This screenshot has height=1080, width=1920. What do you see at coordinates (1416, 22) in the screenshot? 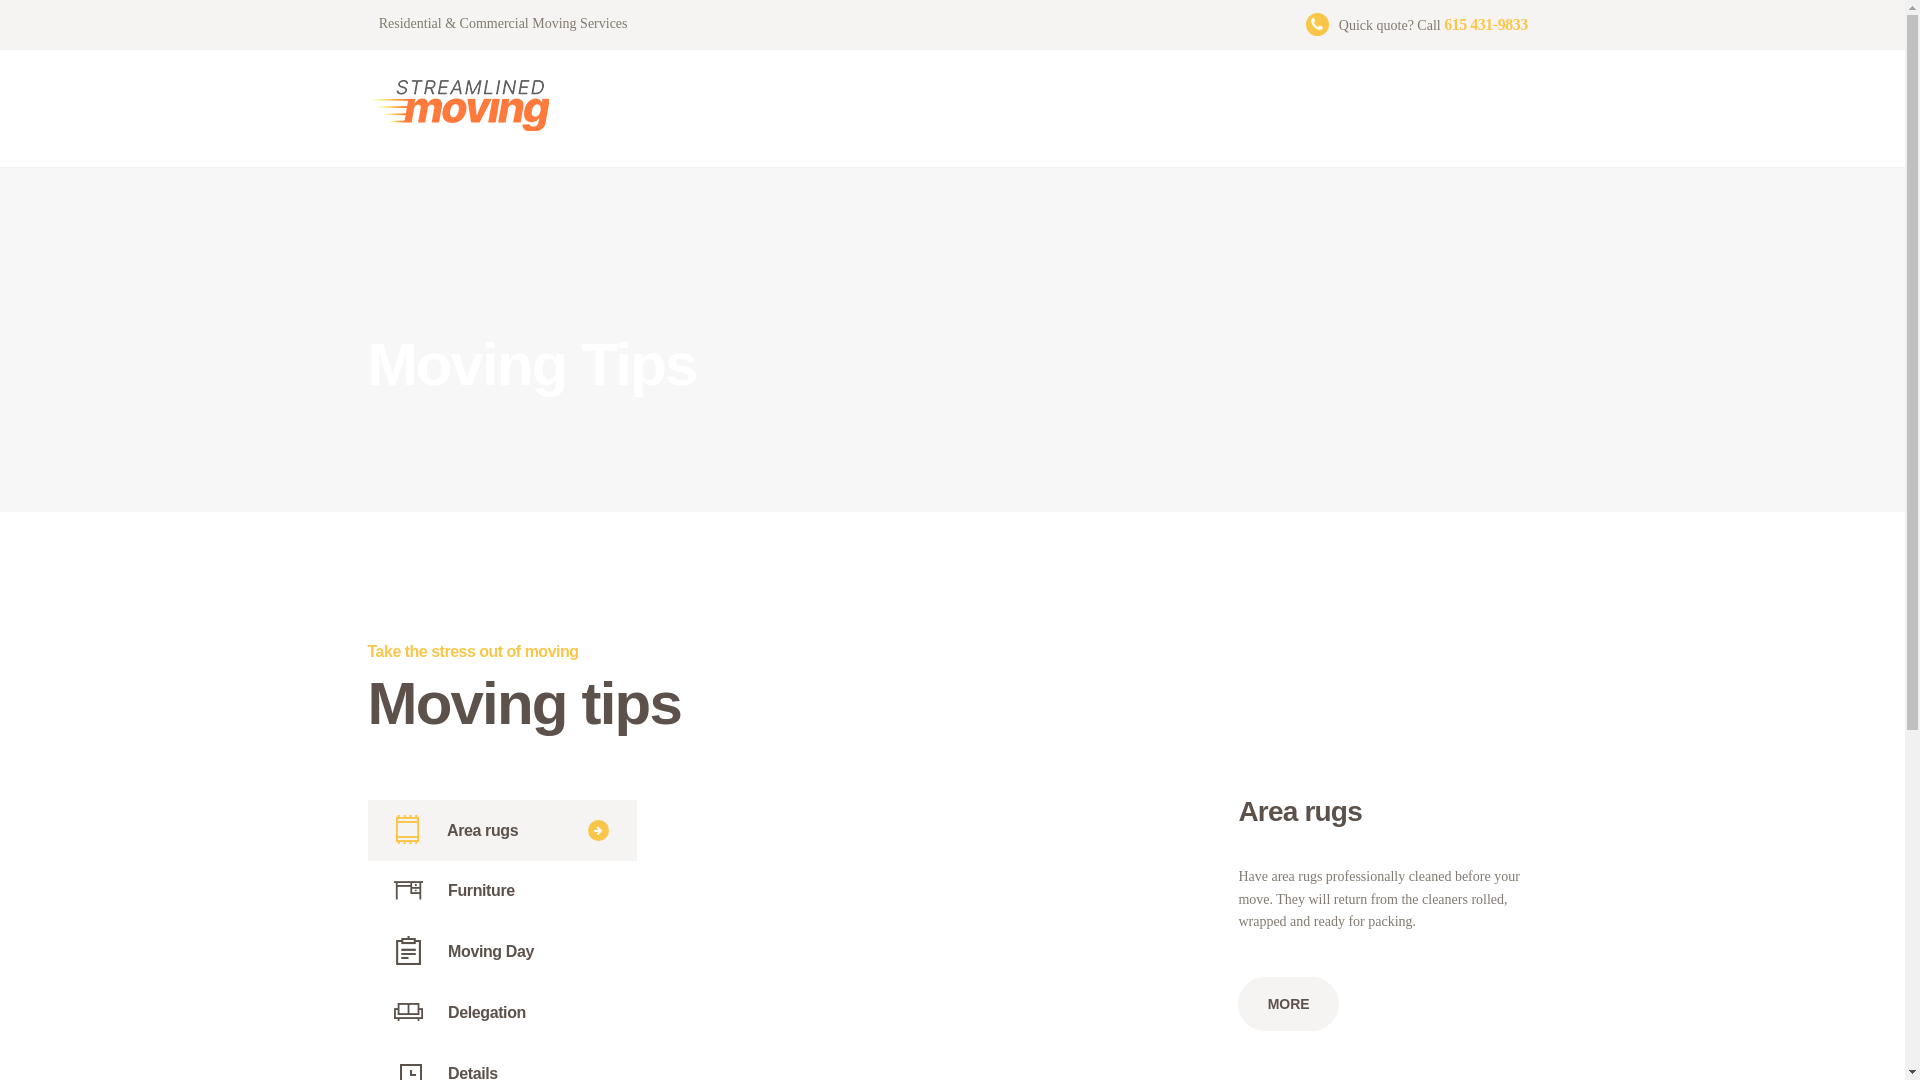
I see `Quick quote? Call615 431-9833` at bounding box center [1416, 22].